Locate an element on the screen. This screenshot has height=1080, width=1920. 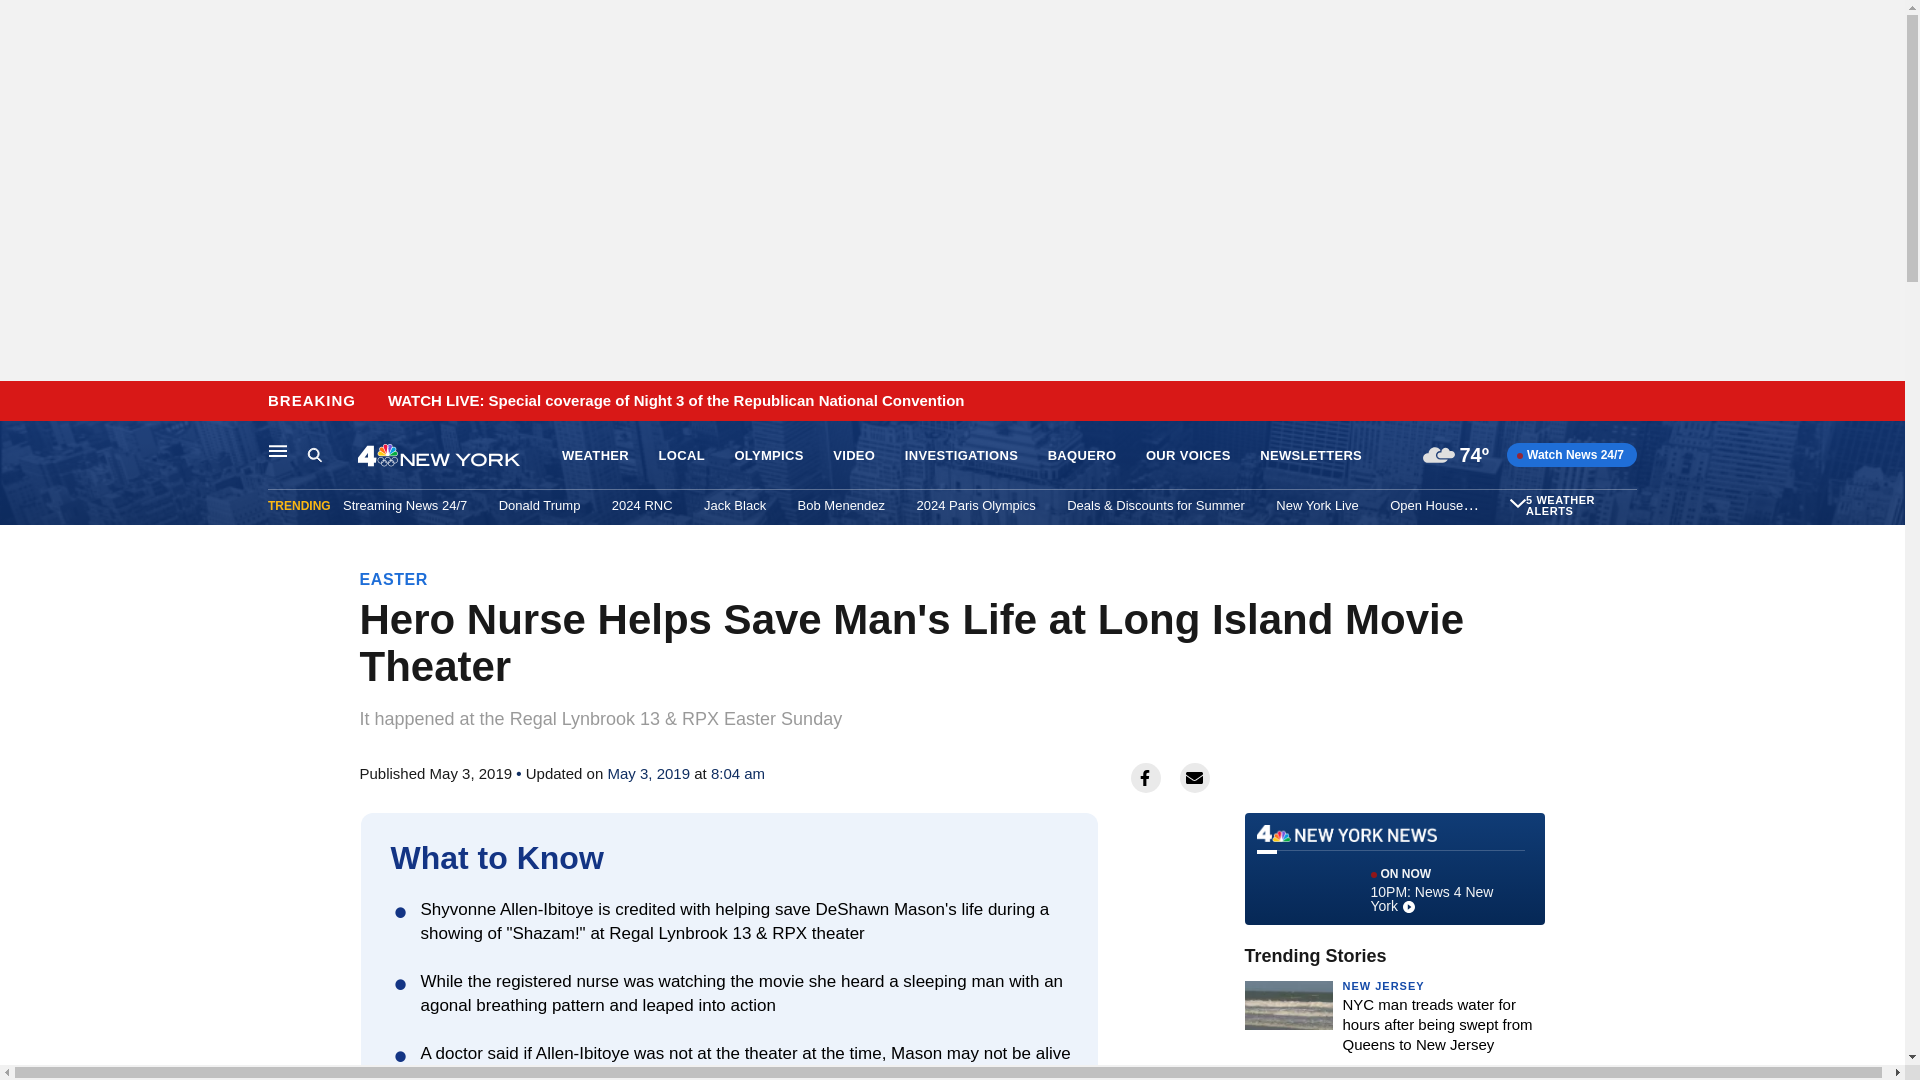
Jack Black is located at coordinates (735, 505).